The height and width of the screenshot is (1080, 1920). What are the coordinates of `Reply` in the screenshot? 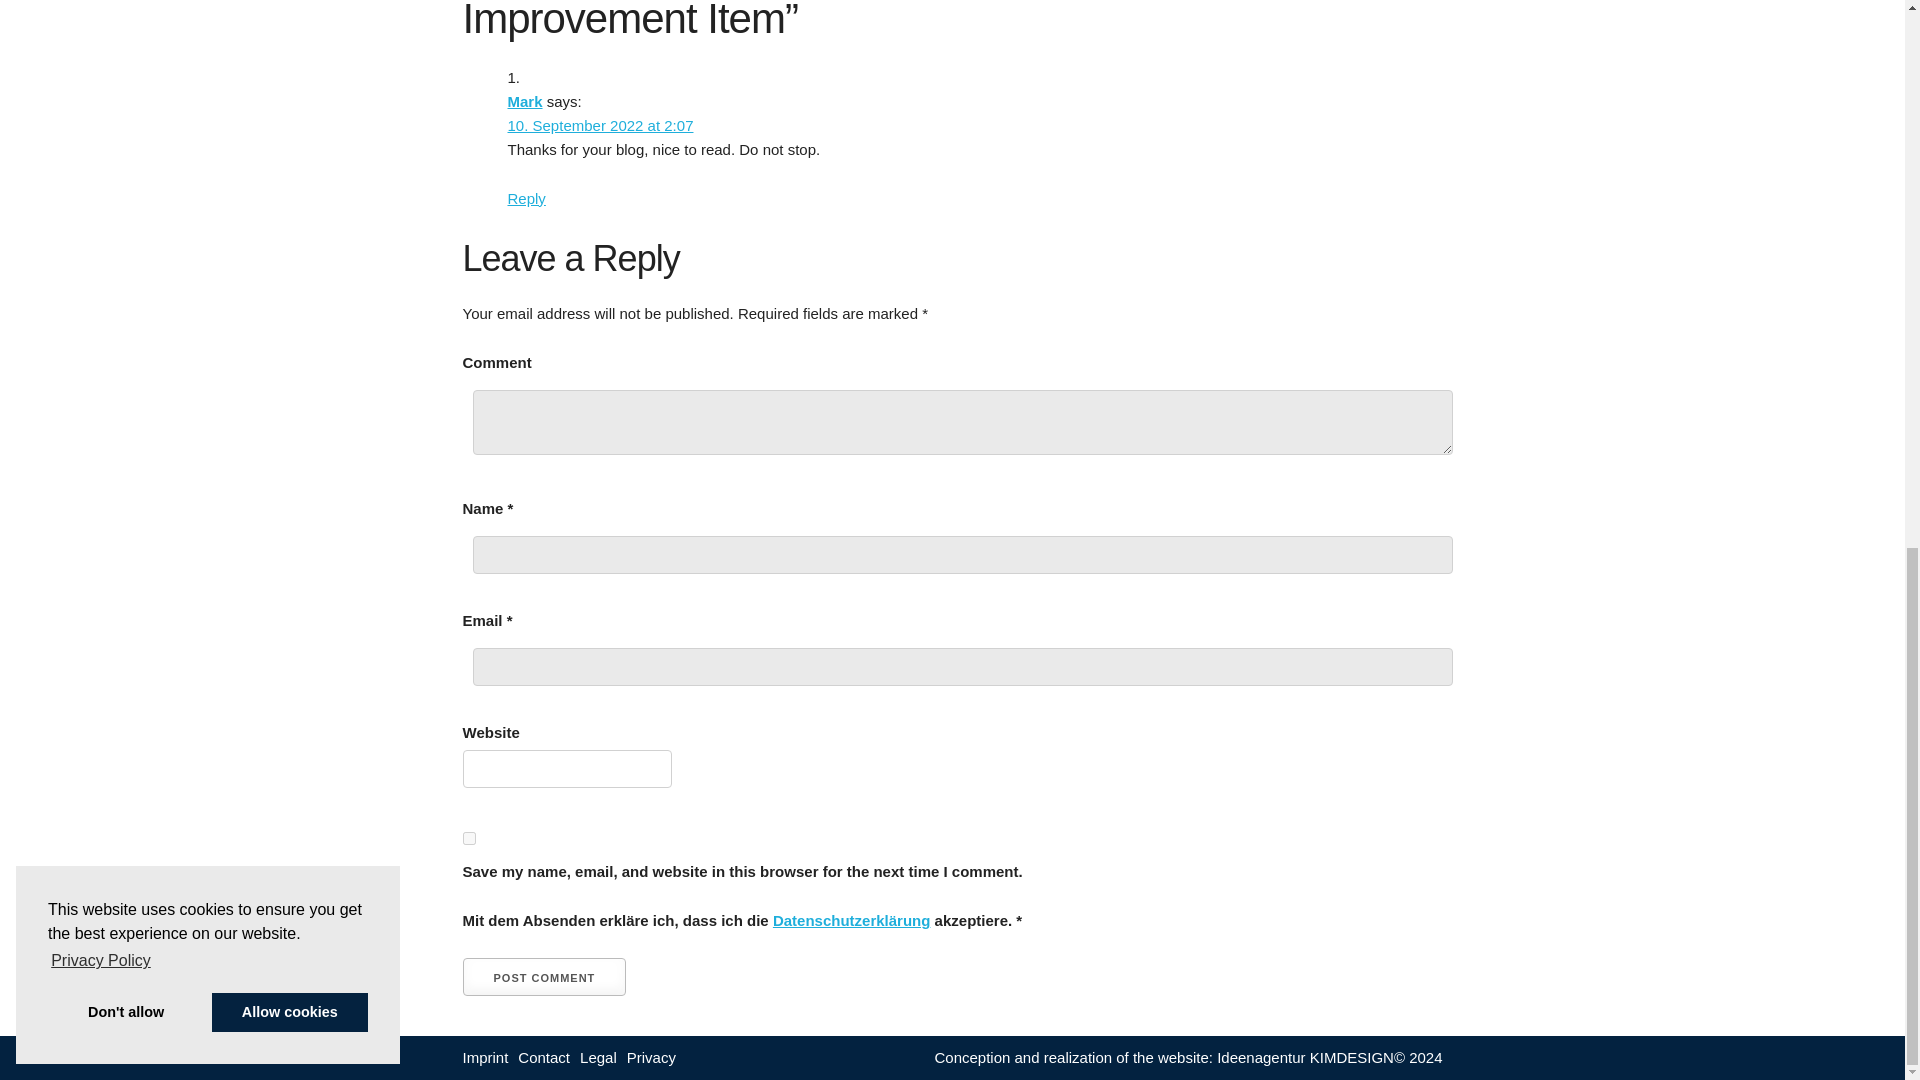 It's located at (526, 198).